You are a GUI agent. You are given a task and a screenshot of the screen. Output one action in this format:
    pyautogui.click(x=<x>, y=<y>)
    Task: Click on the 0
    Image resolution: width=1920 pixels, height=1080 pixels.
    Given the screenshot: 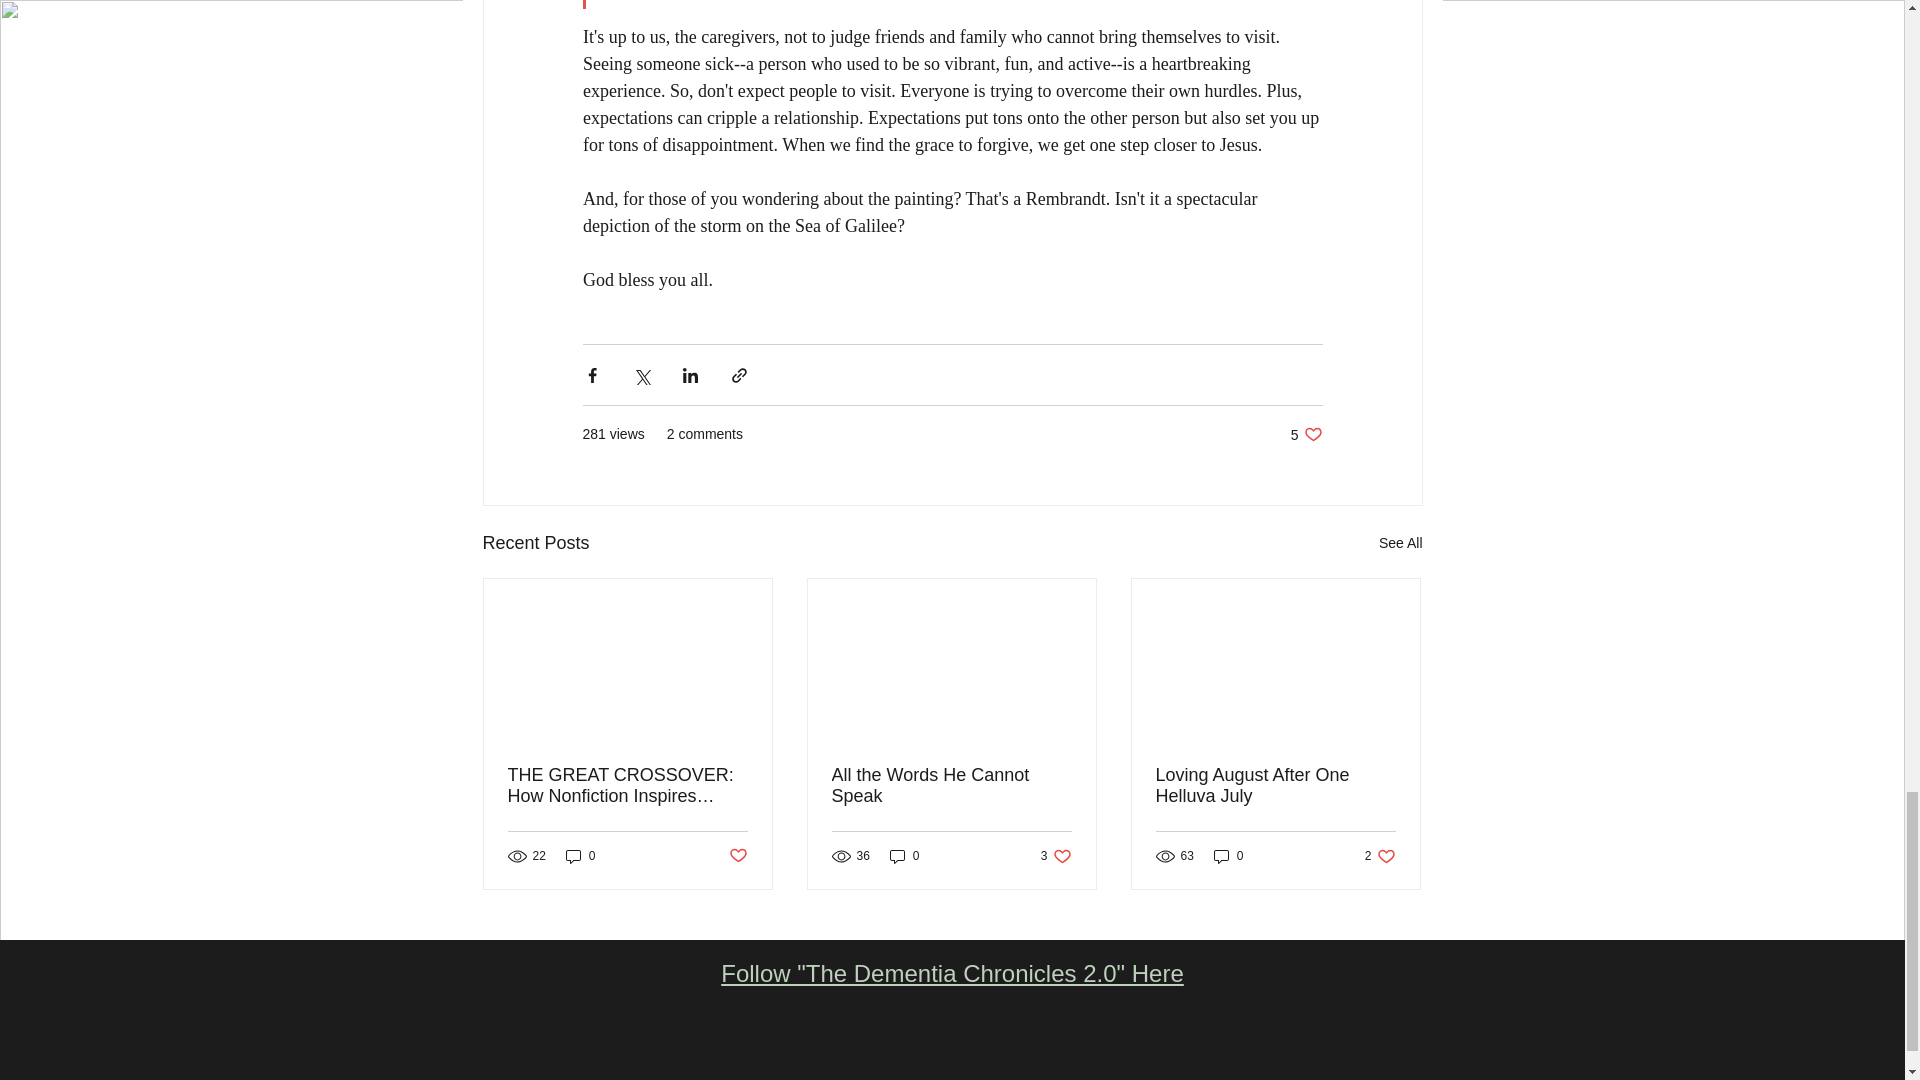 What is the action you would take?
    pyautogui.click(x=736, y=856)
    